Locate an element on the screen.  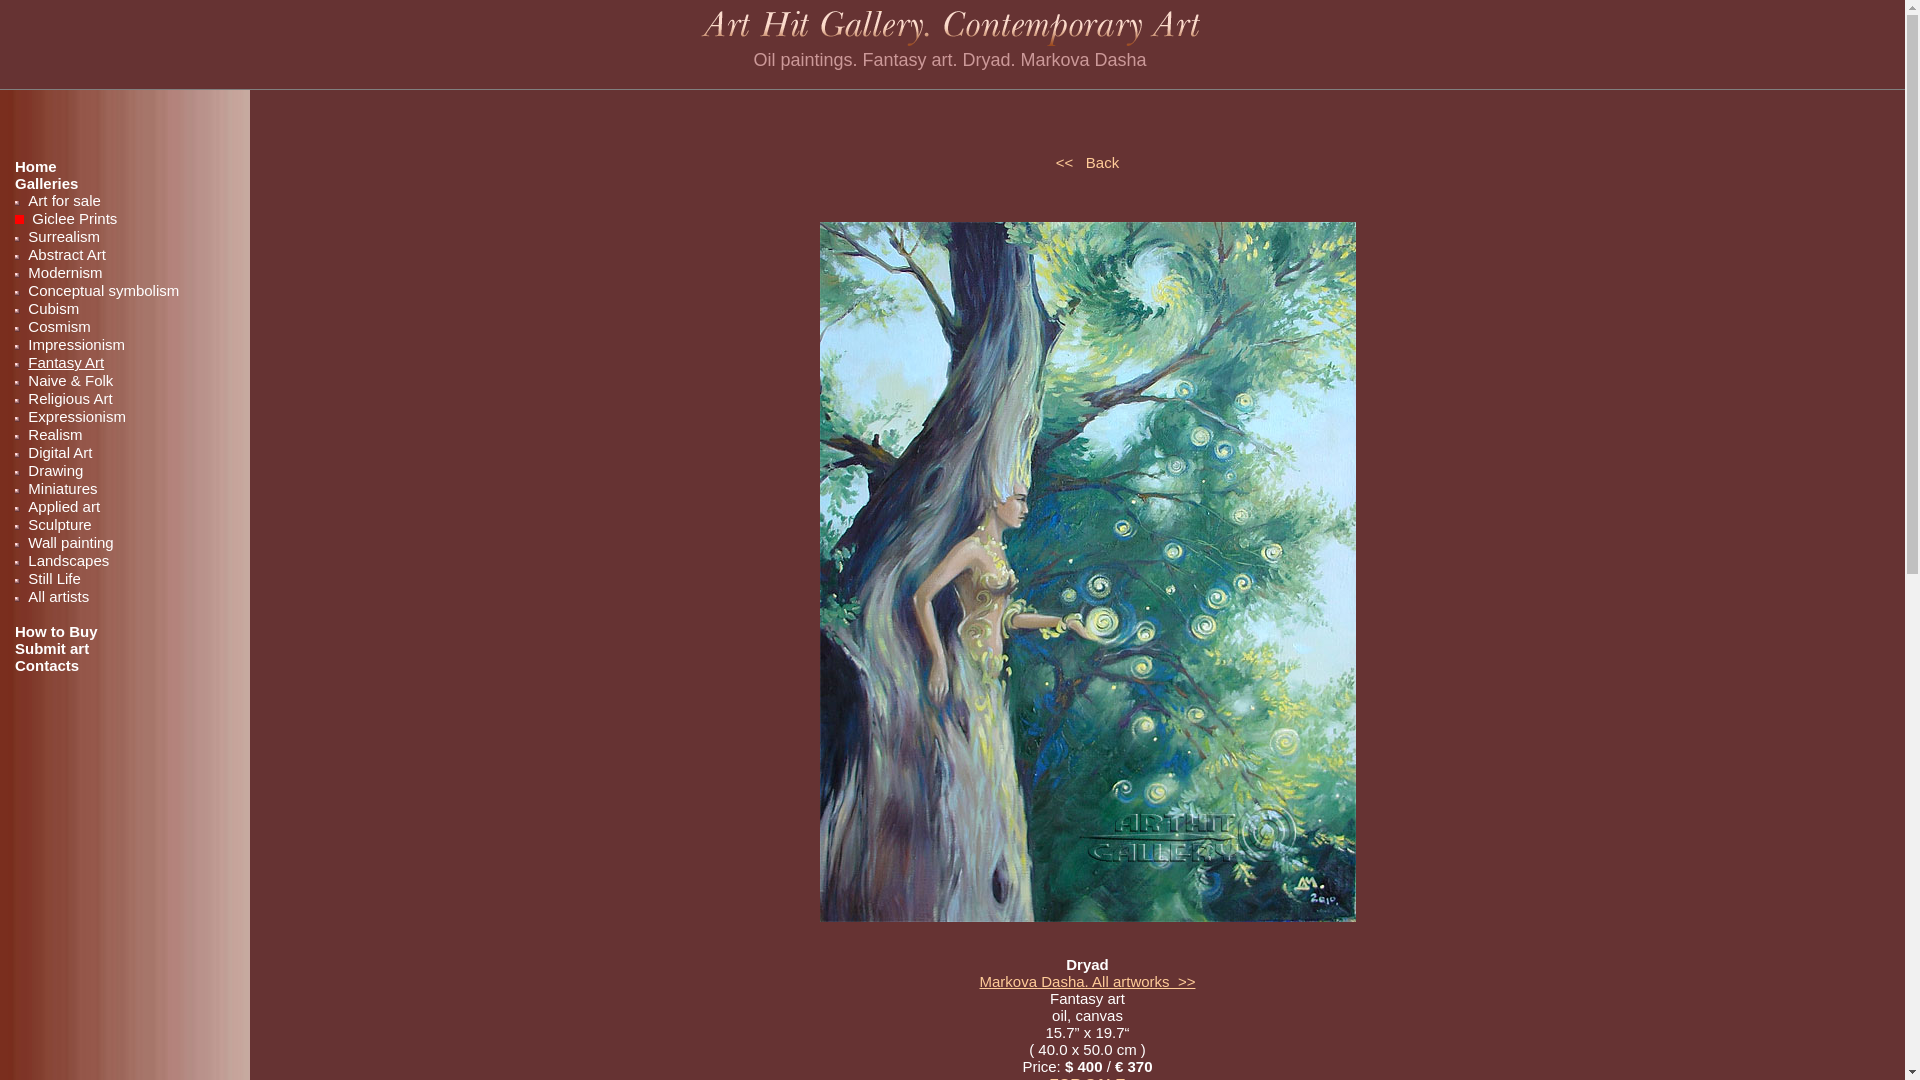
Digital Art is located at coordinates (58, 452).